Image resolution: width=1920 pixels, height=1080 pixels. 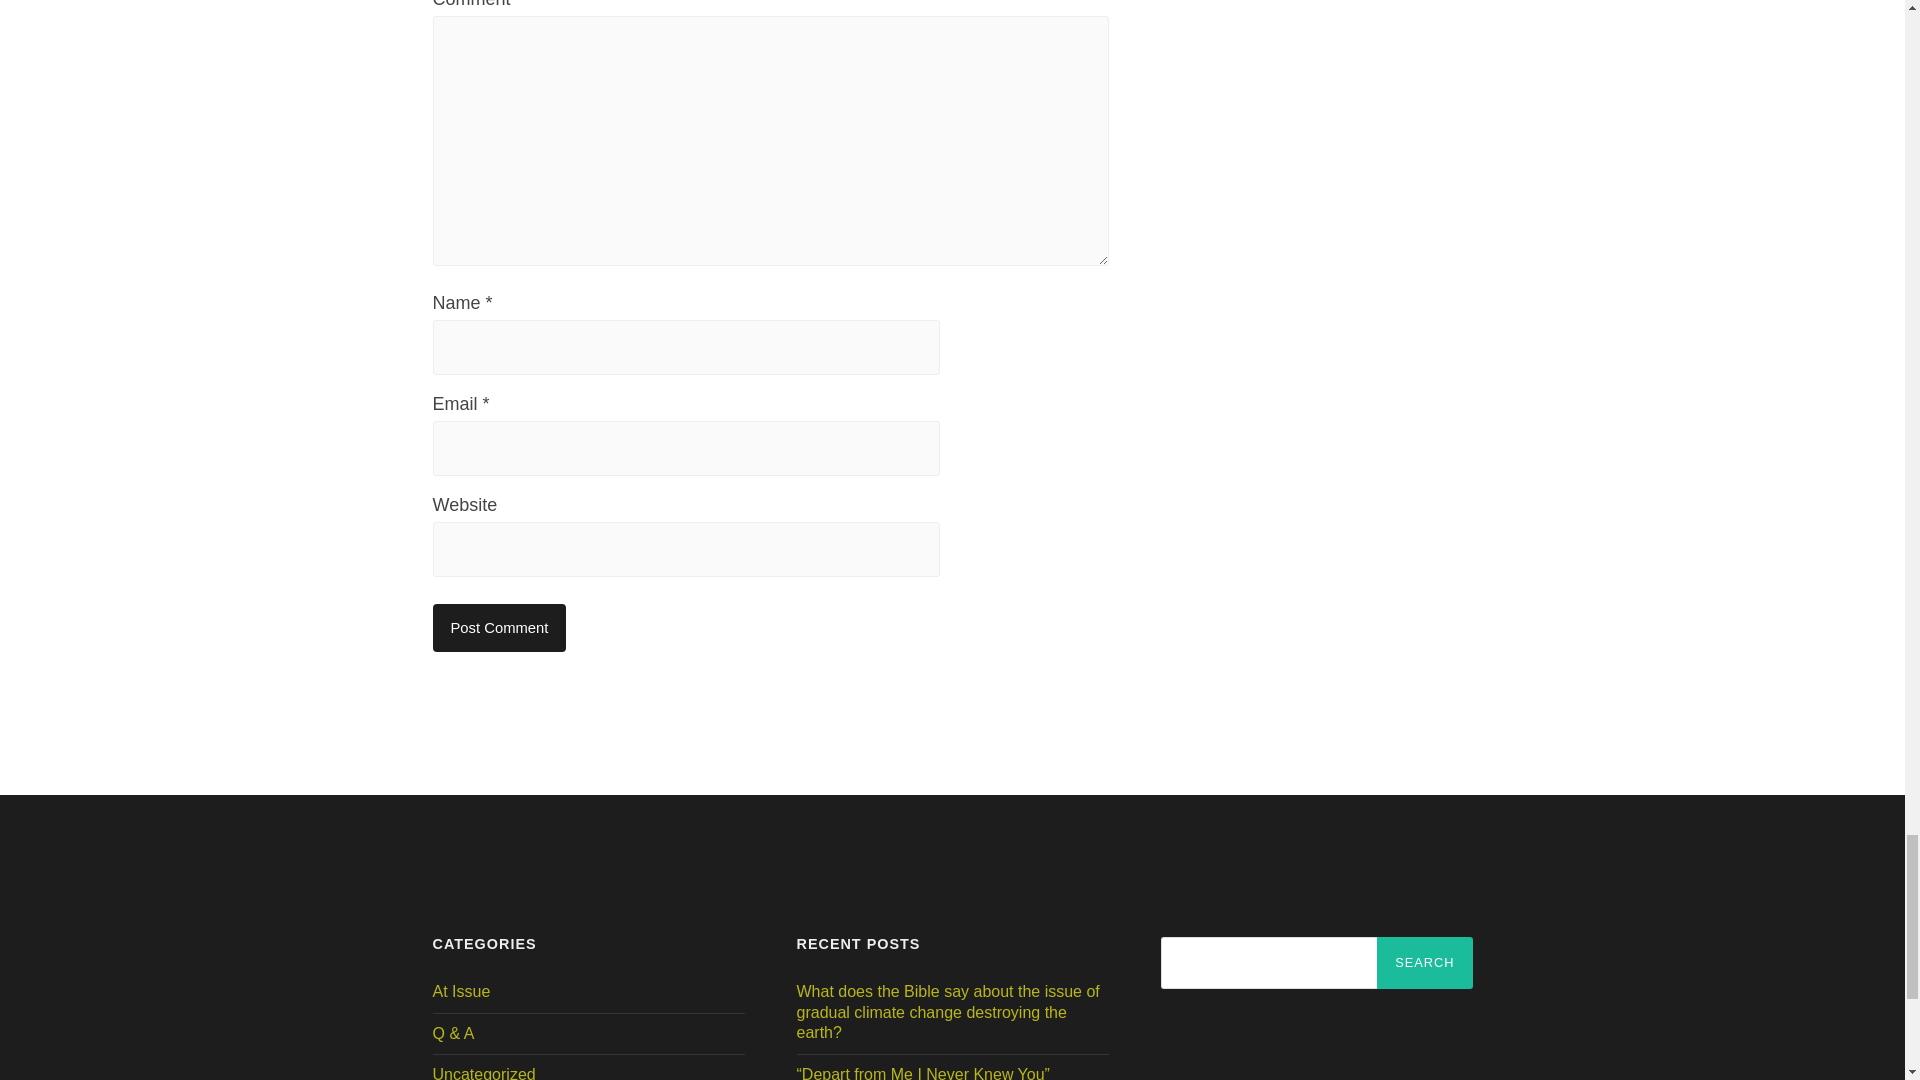 I want to click on Search, so click(x=1424, y=963).